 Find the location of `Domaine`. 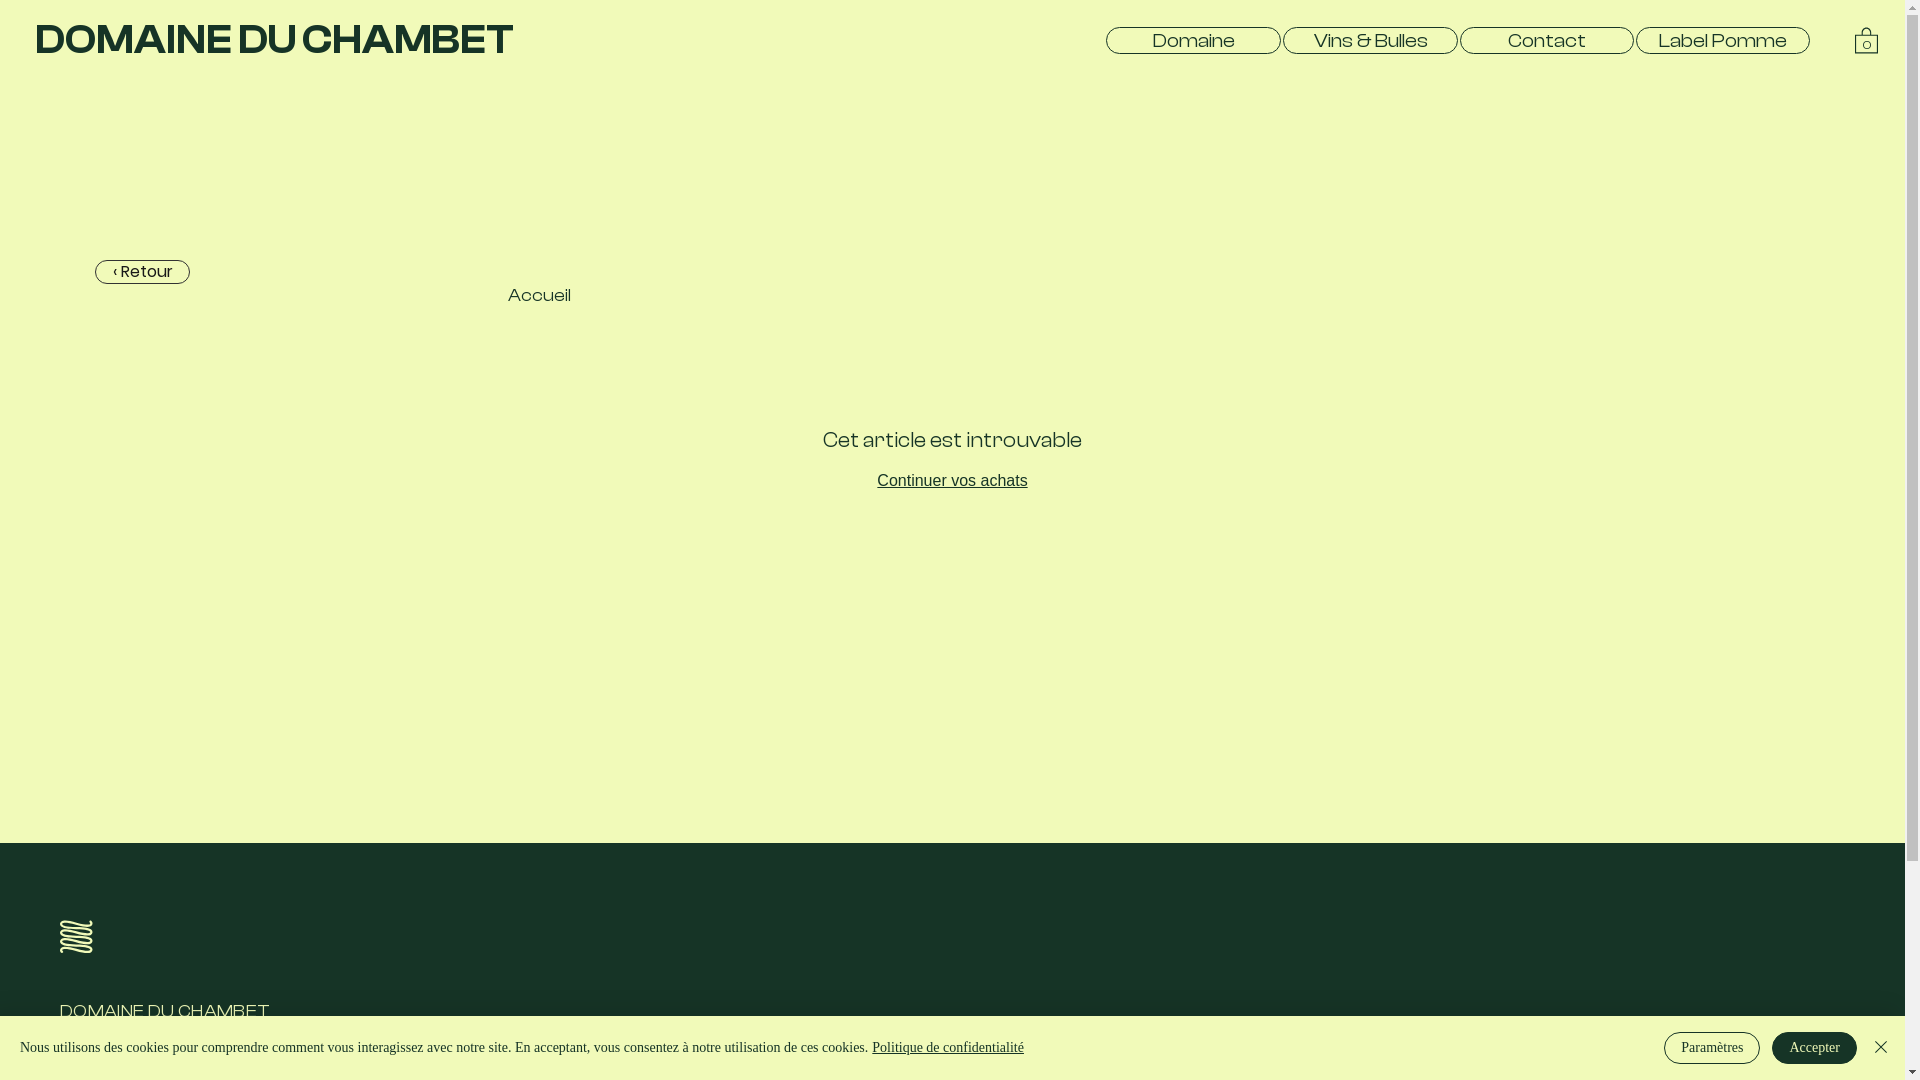

Domaine is located at coordinates (1194, 40).